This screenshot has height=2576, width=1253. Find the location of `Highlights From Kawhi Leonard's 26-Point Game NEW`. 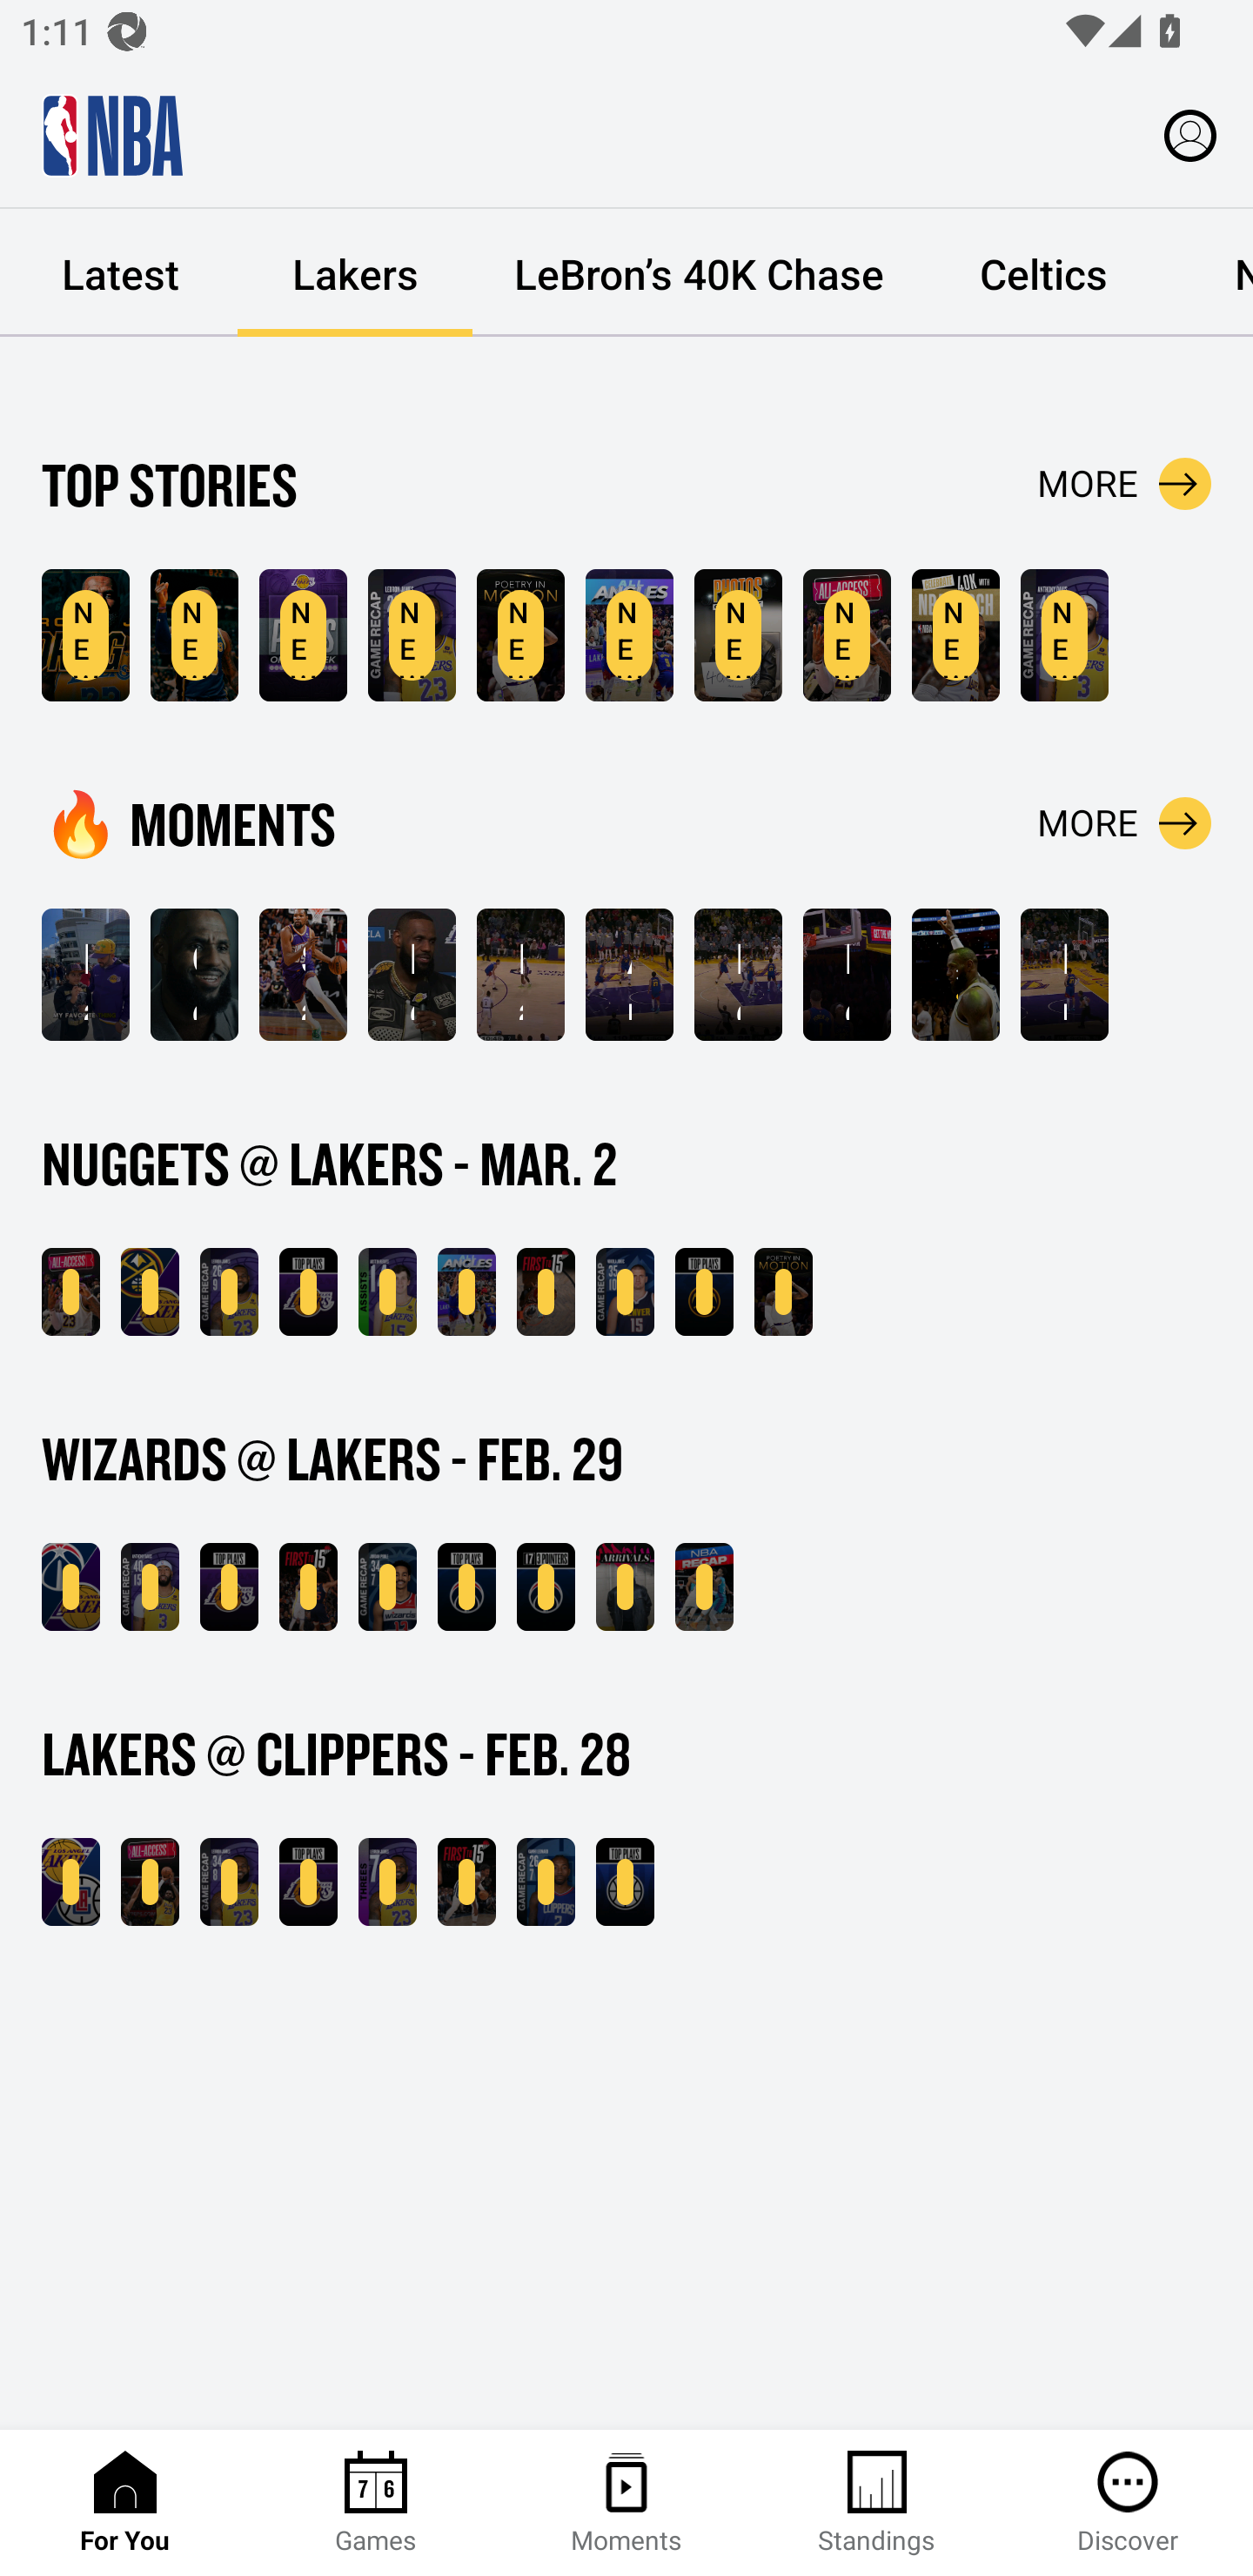

Highlights From Kawhi Leonard's 26-Point Game NEW is located at coordinates (545, 1883).